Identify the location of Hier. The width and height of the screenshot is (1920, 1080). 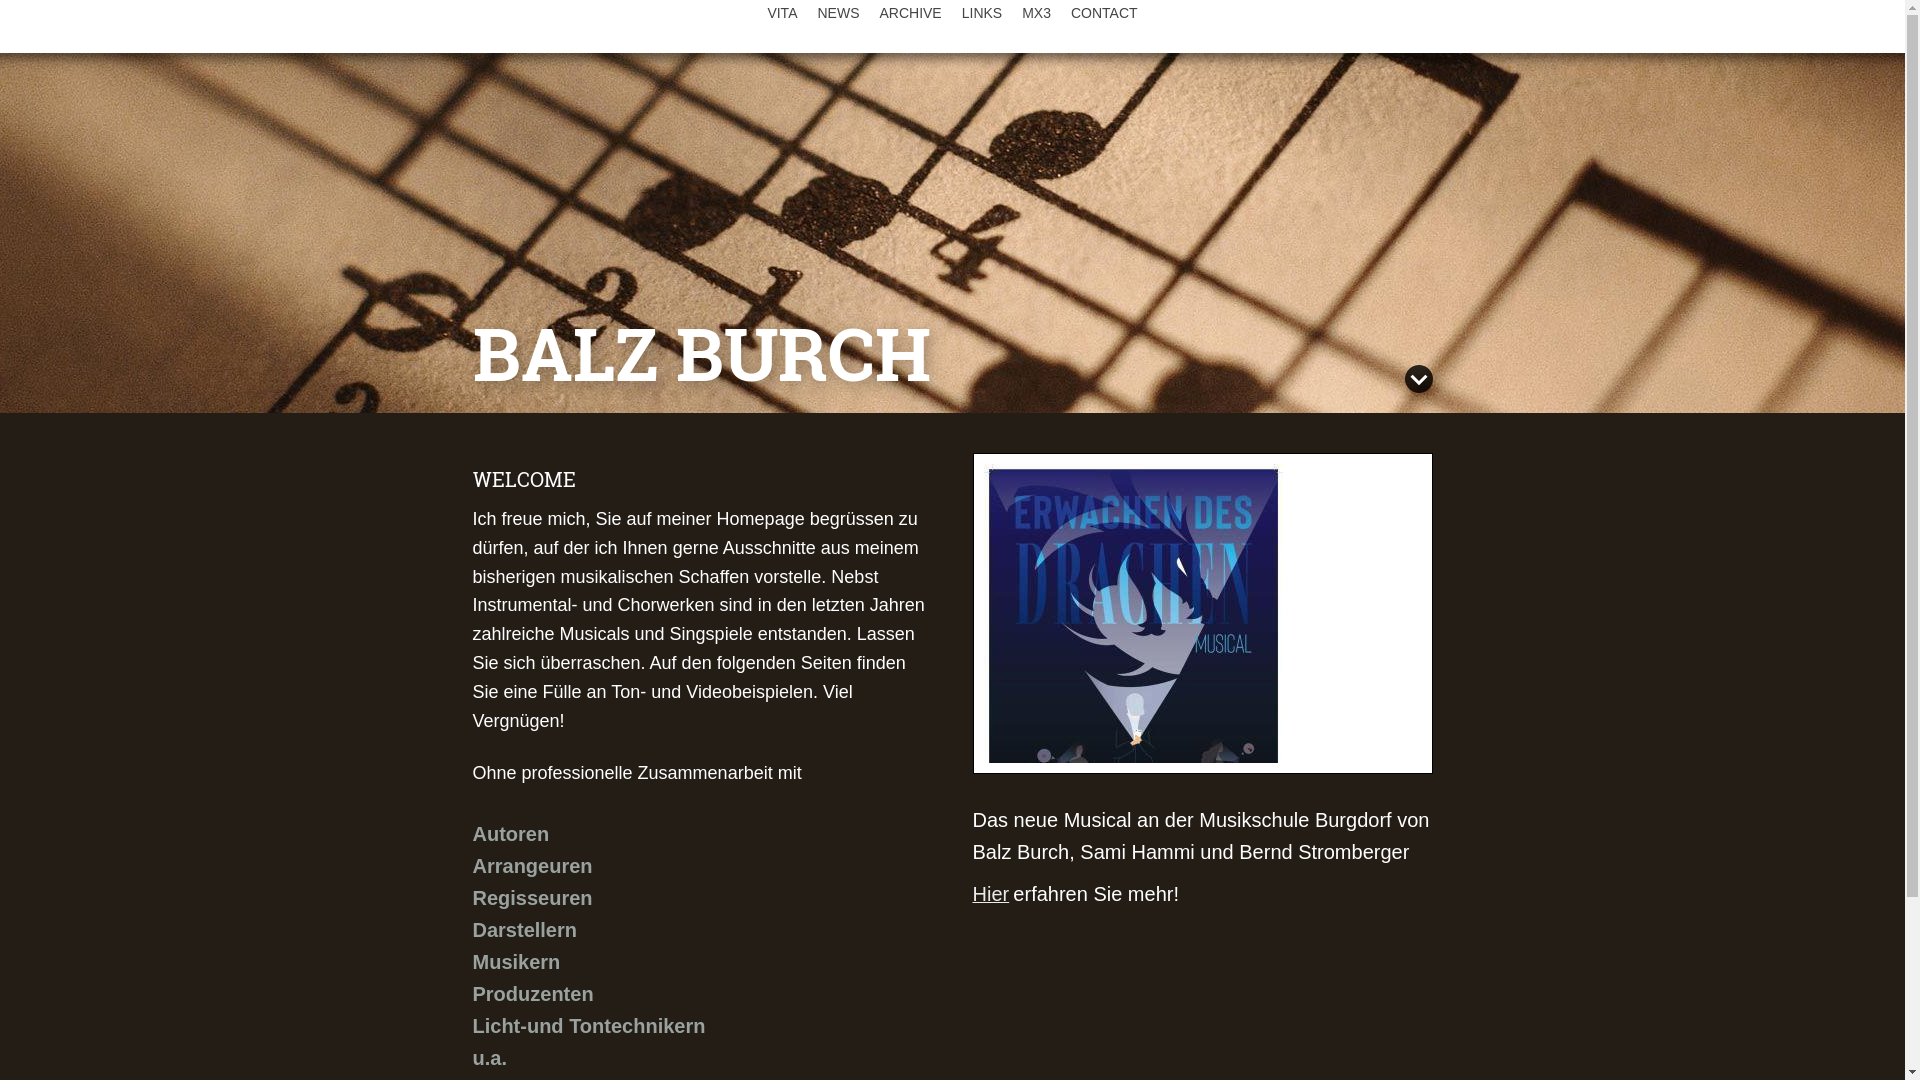
(990, 896).